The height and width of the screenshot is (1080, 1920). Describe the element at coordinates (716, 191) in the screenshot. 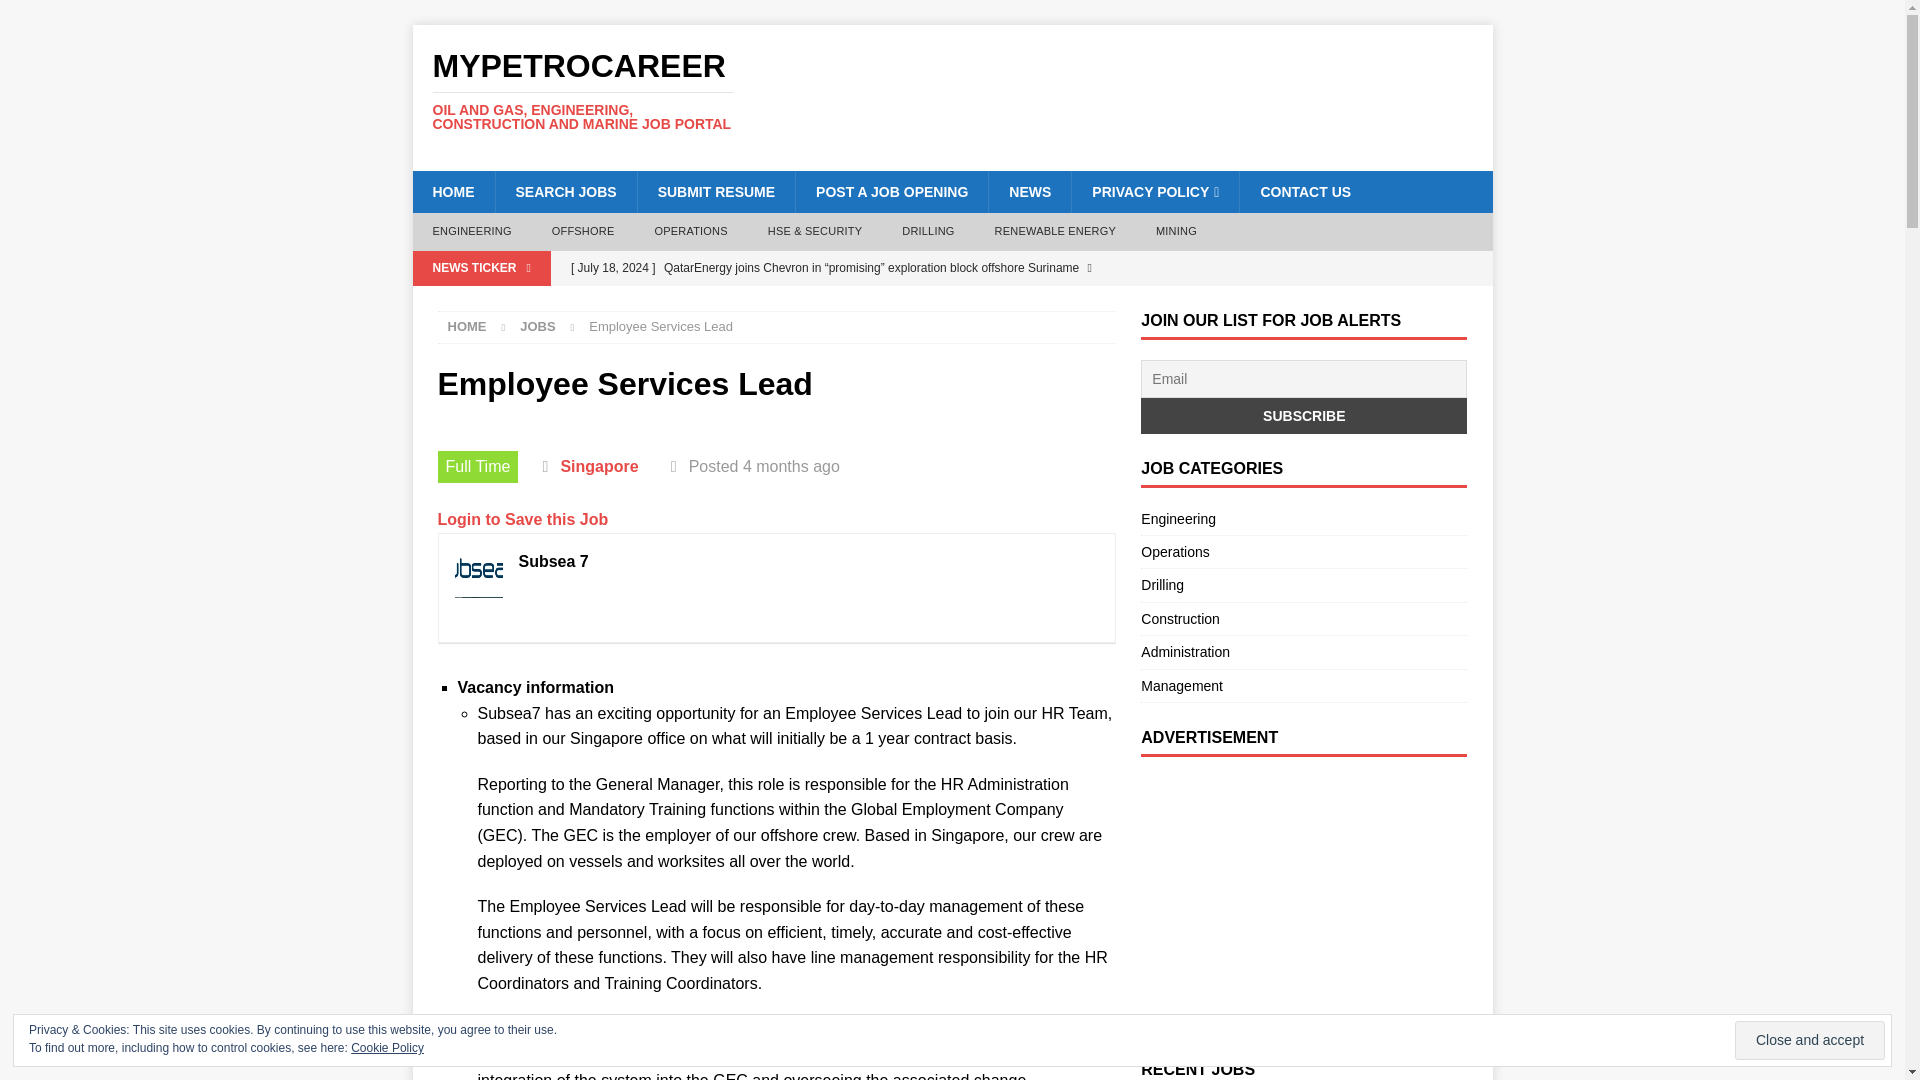

I see `SUBMIT RESUME` at that location.